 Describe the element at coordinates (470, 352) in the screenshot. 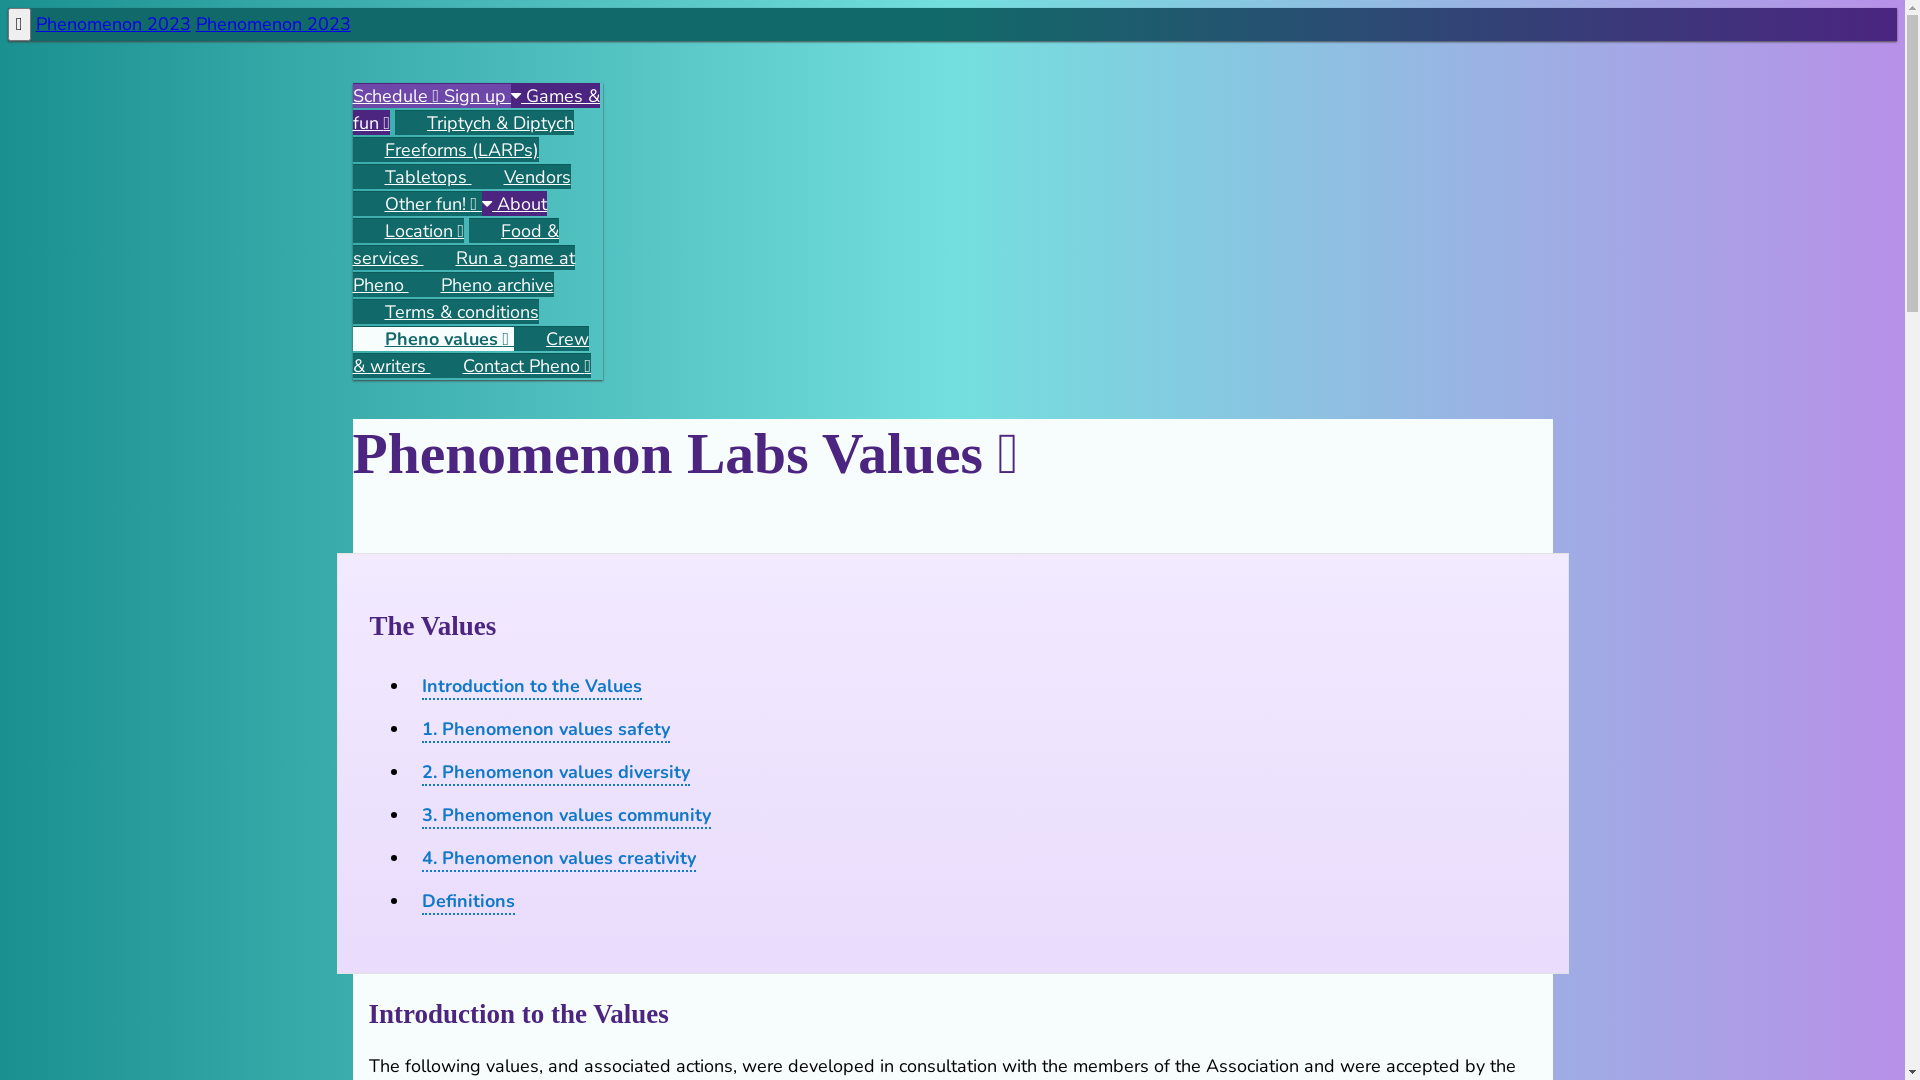

I see `Crew & writers` at that location.